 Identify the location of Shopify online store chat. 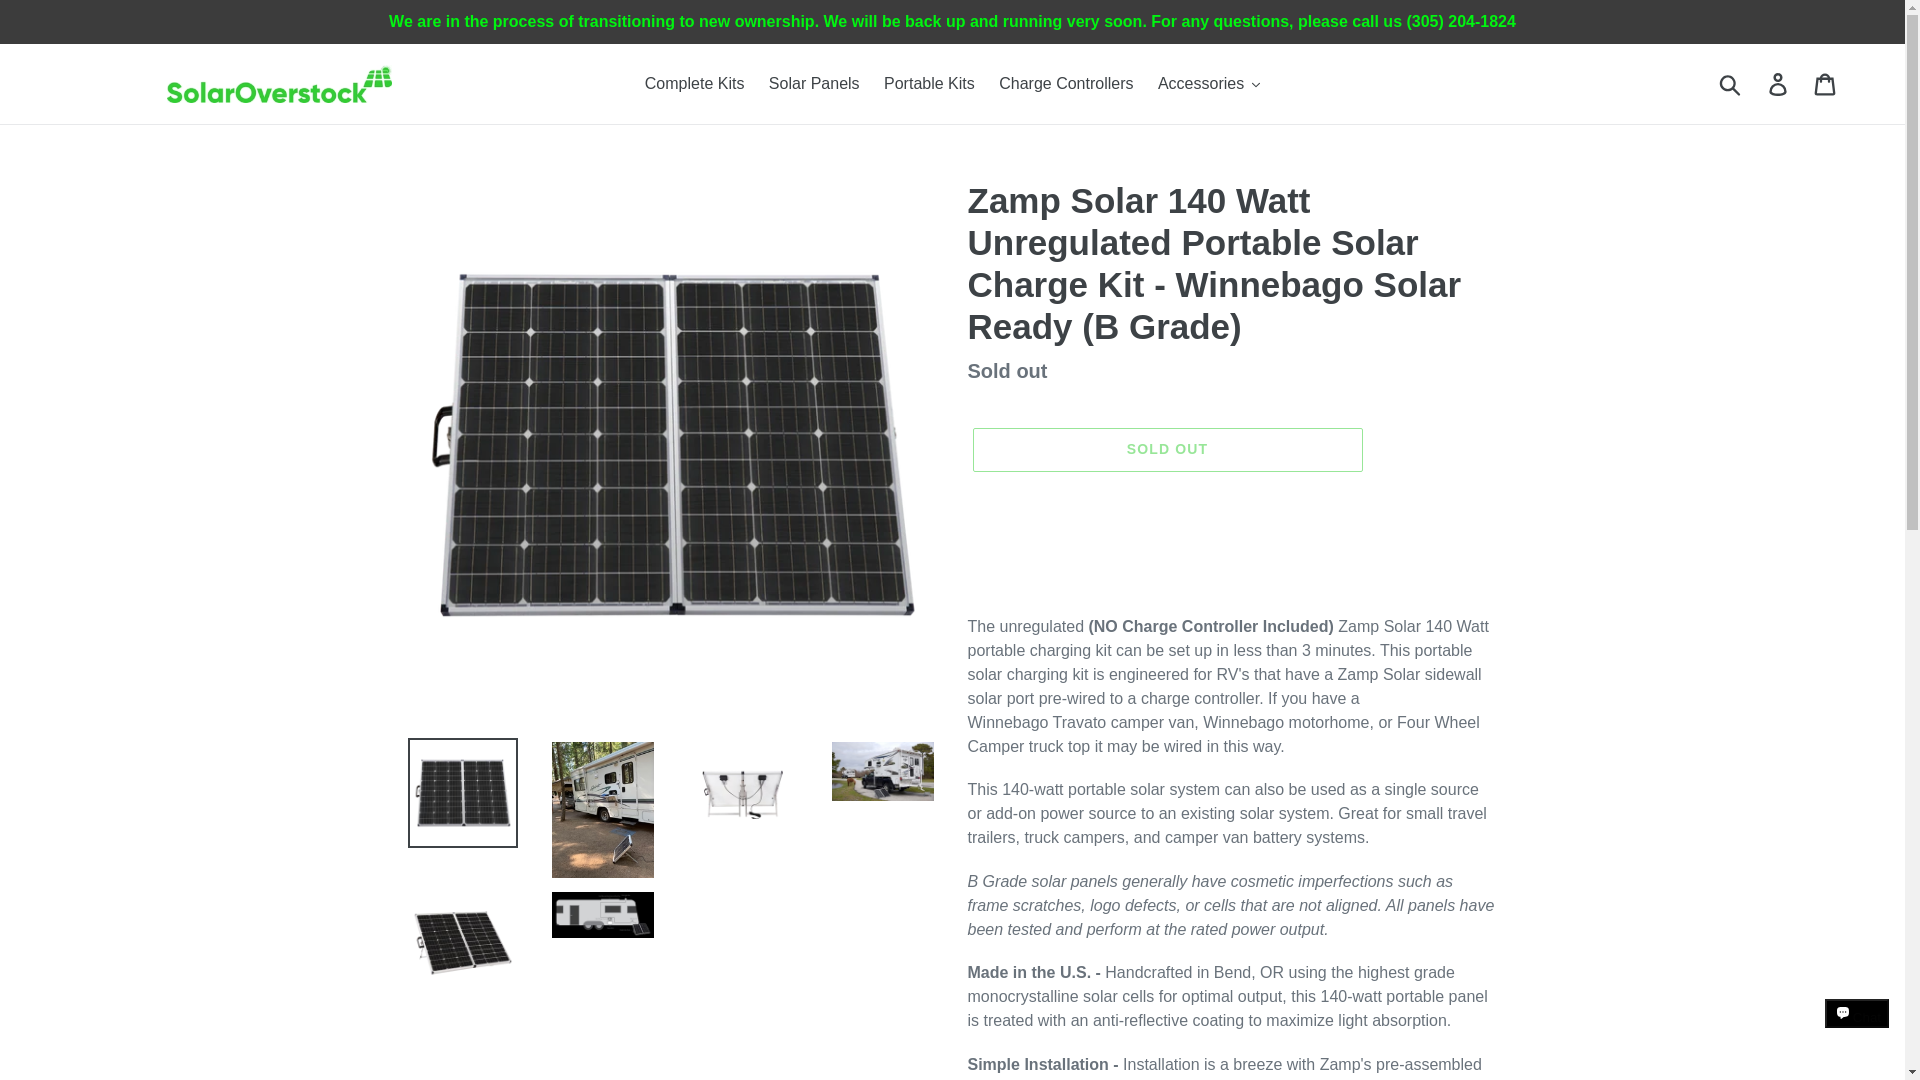
(1857, 1031).